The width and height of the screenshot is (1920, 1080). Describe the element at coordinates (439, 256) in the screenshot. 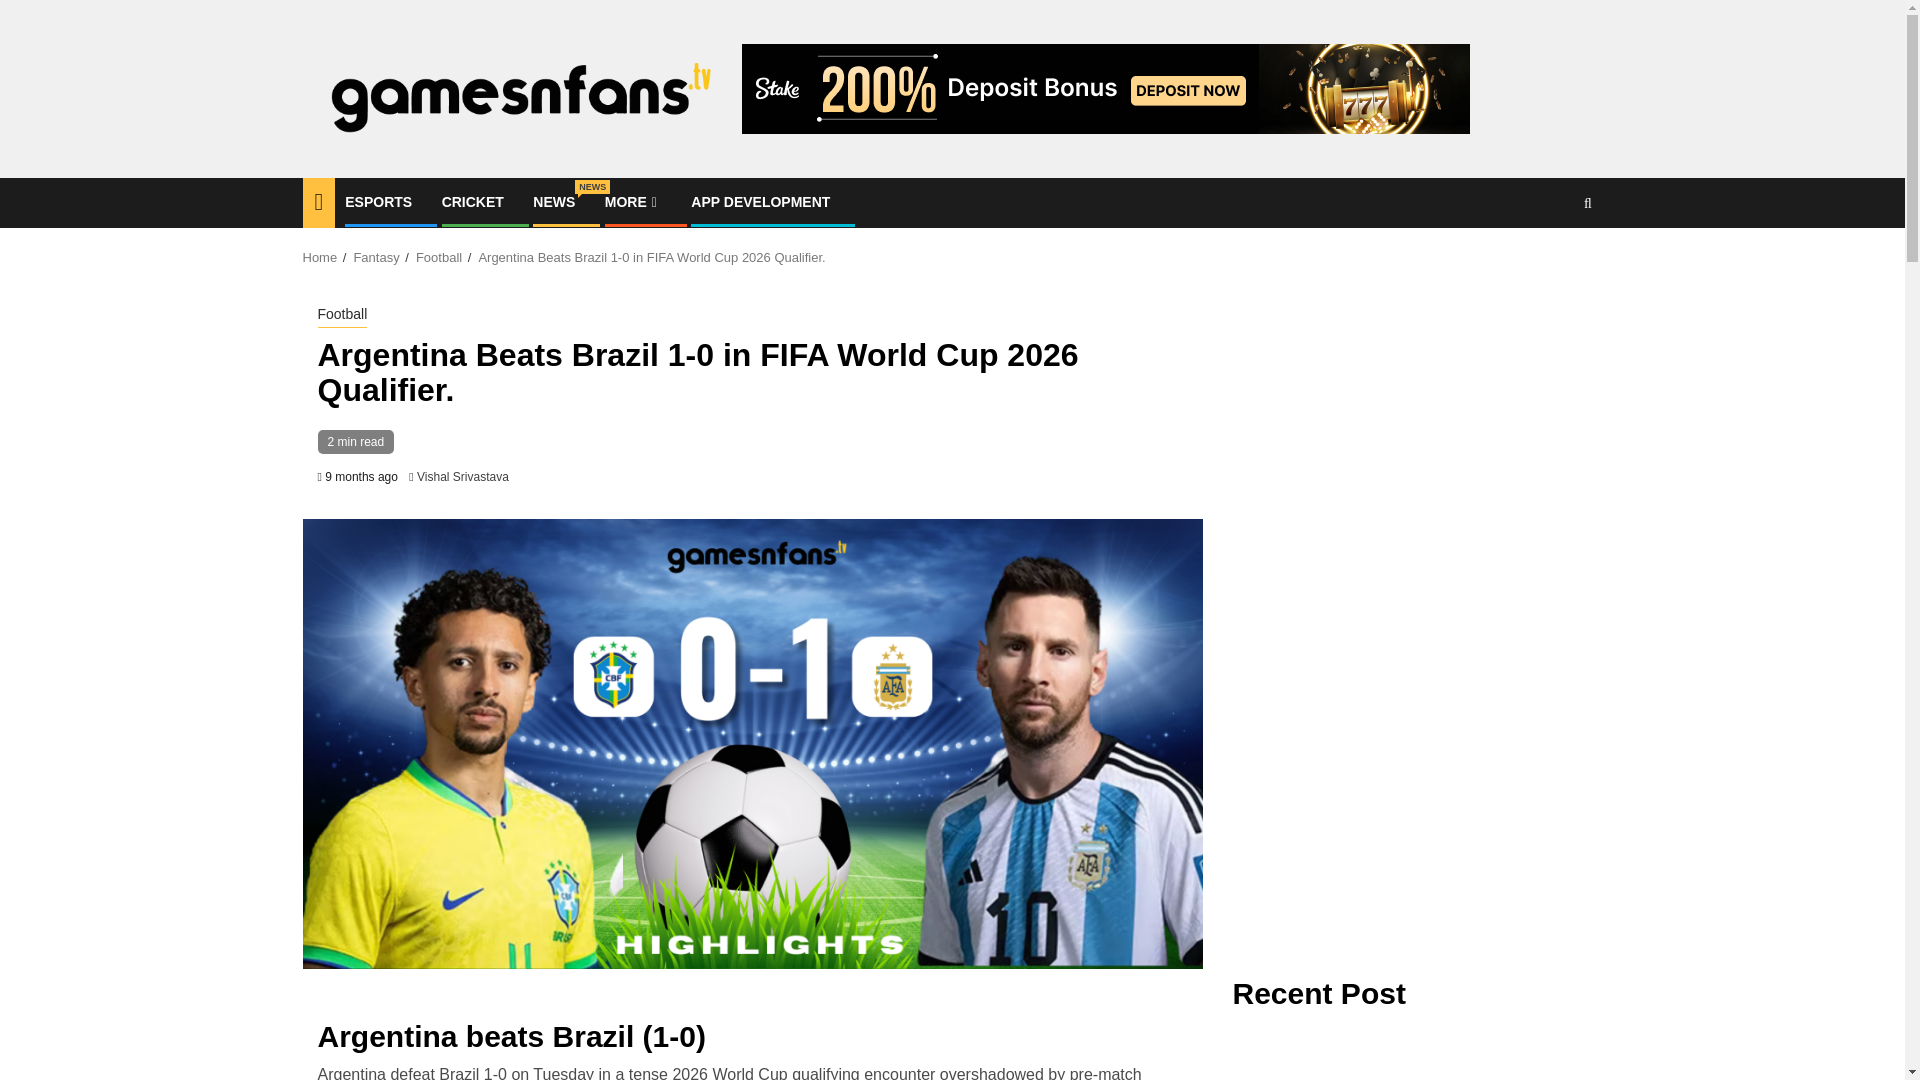

I see `Football` at that location.